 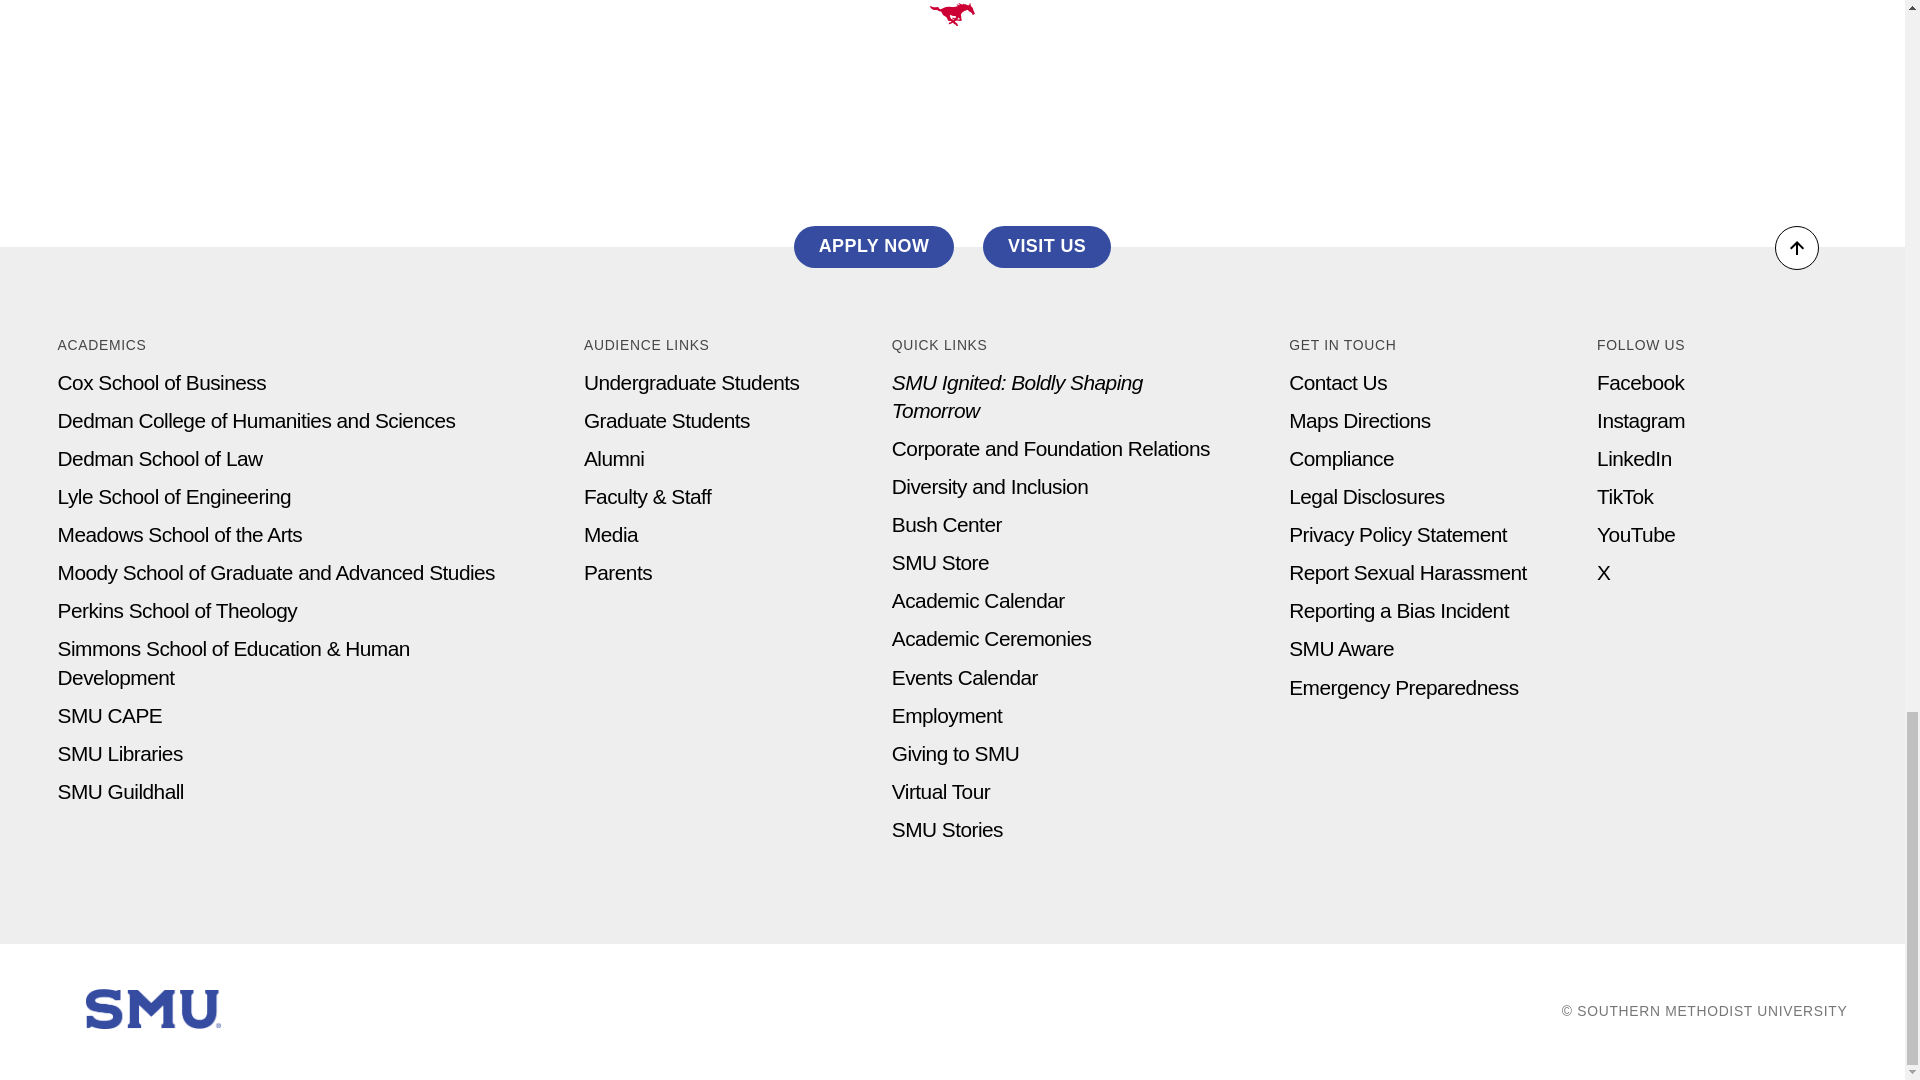 I want to click on Dedman College of Humanities and Sciences, so click(x=256, y=420).